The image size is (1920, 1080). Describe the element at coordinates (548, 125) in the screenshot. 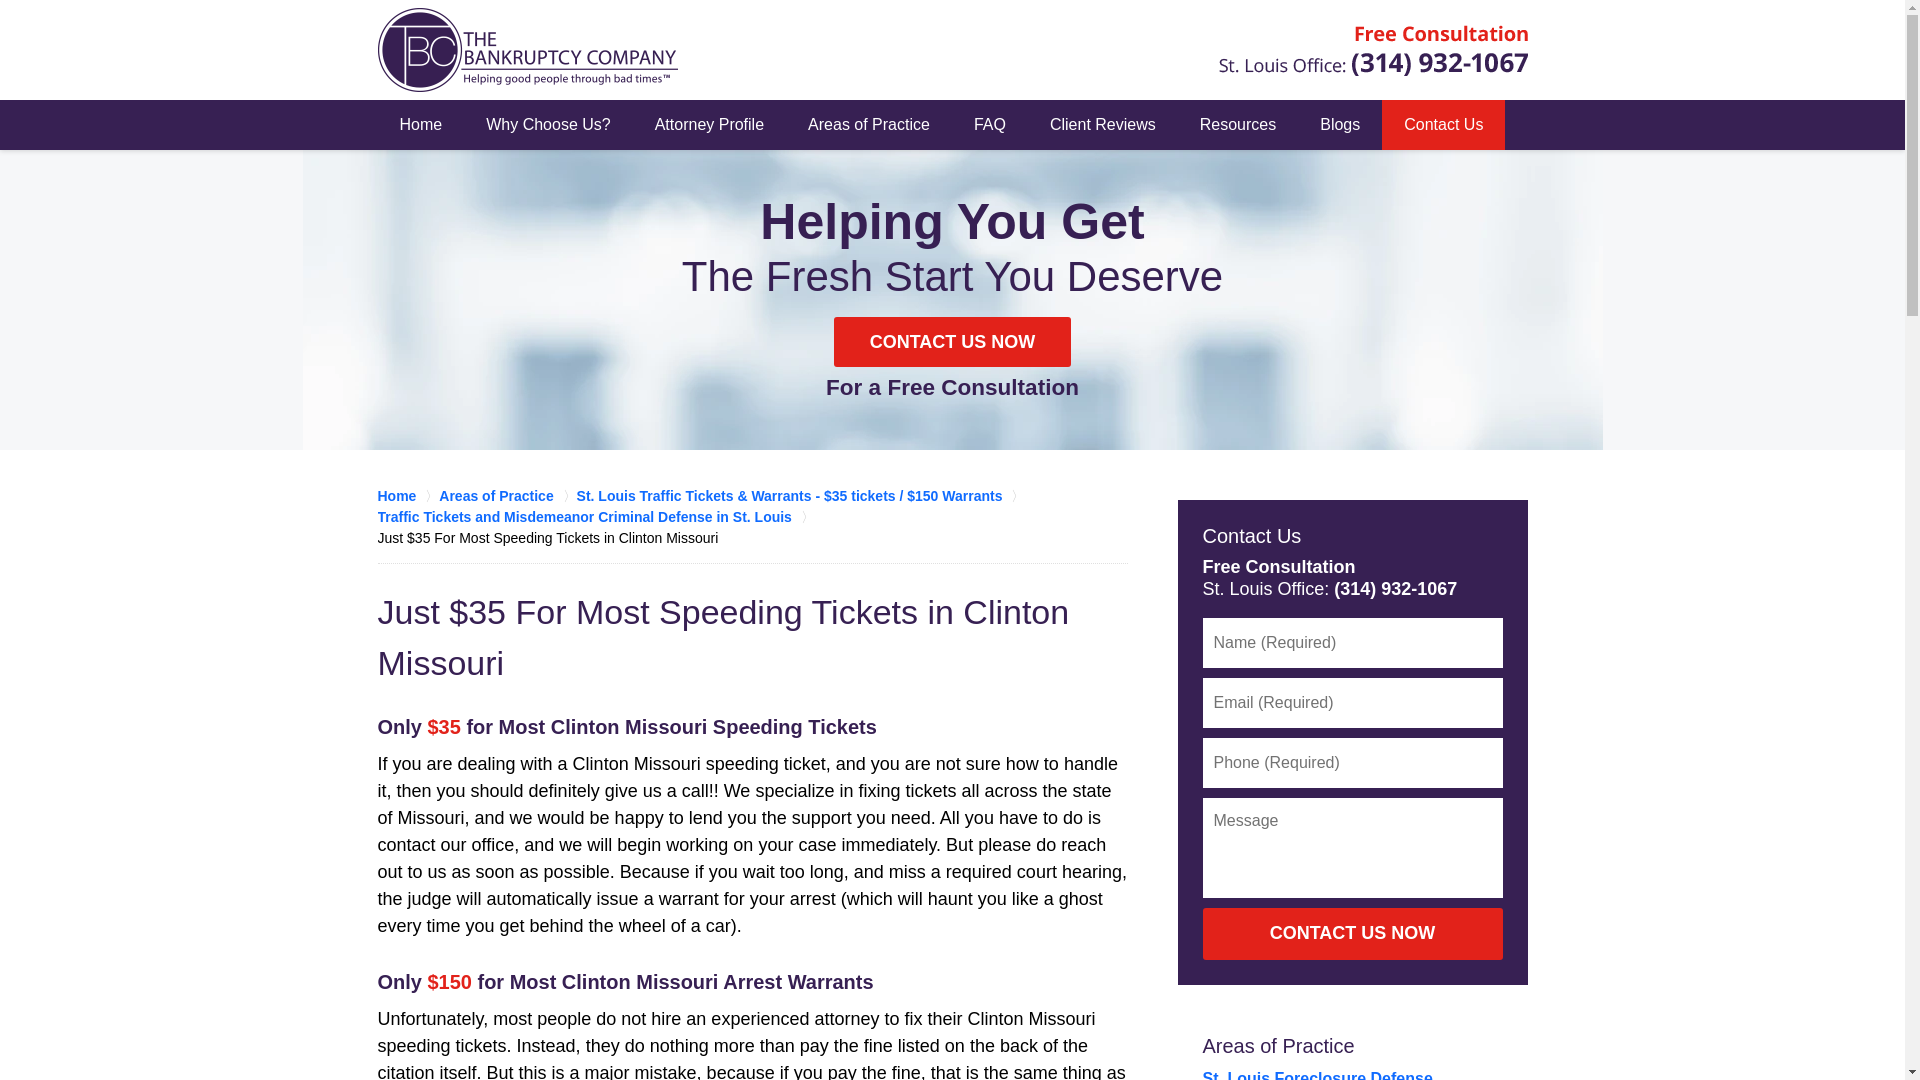

I see `Why Choose Us?` at that location.